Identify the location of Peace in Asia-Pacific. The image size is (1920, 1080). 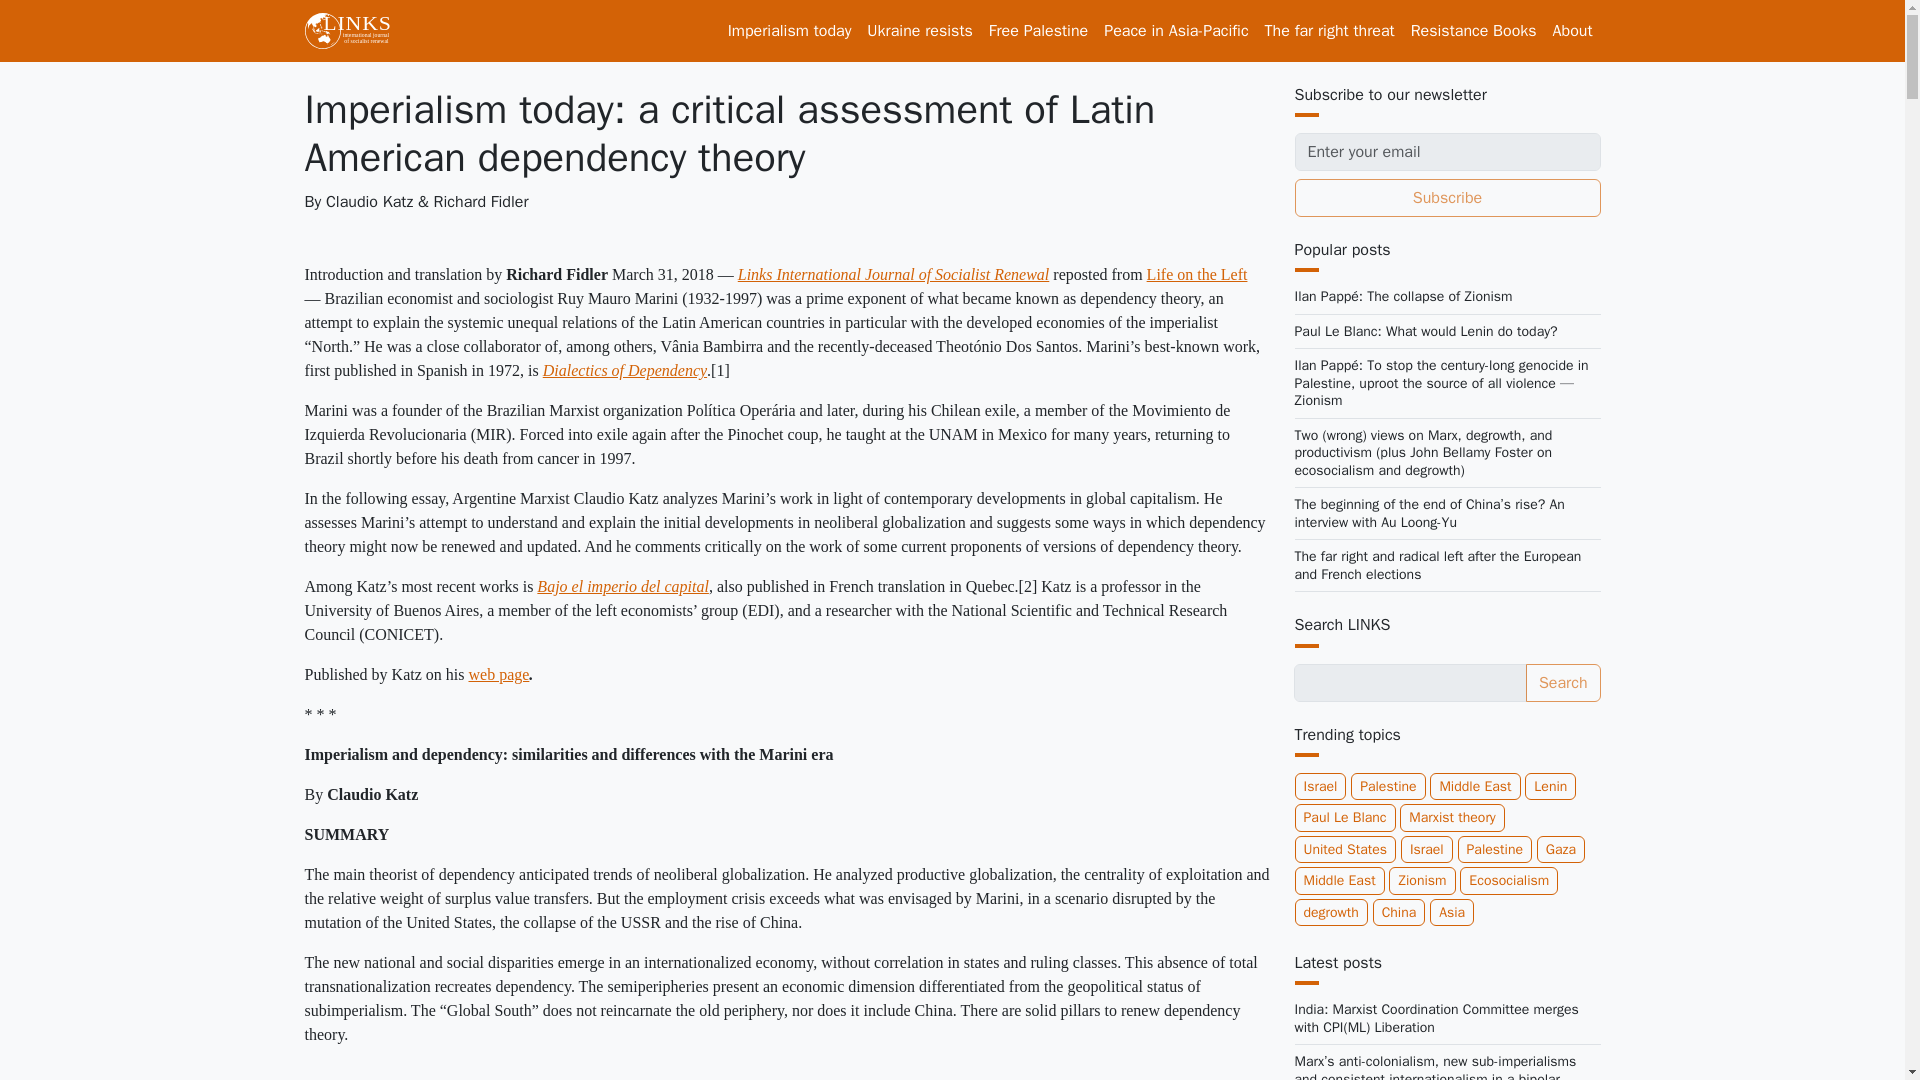
(1176, 30).